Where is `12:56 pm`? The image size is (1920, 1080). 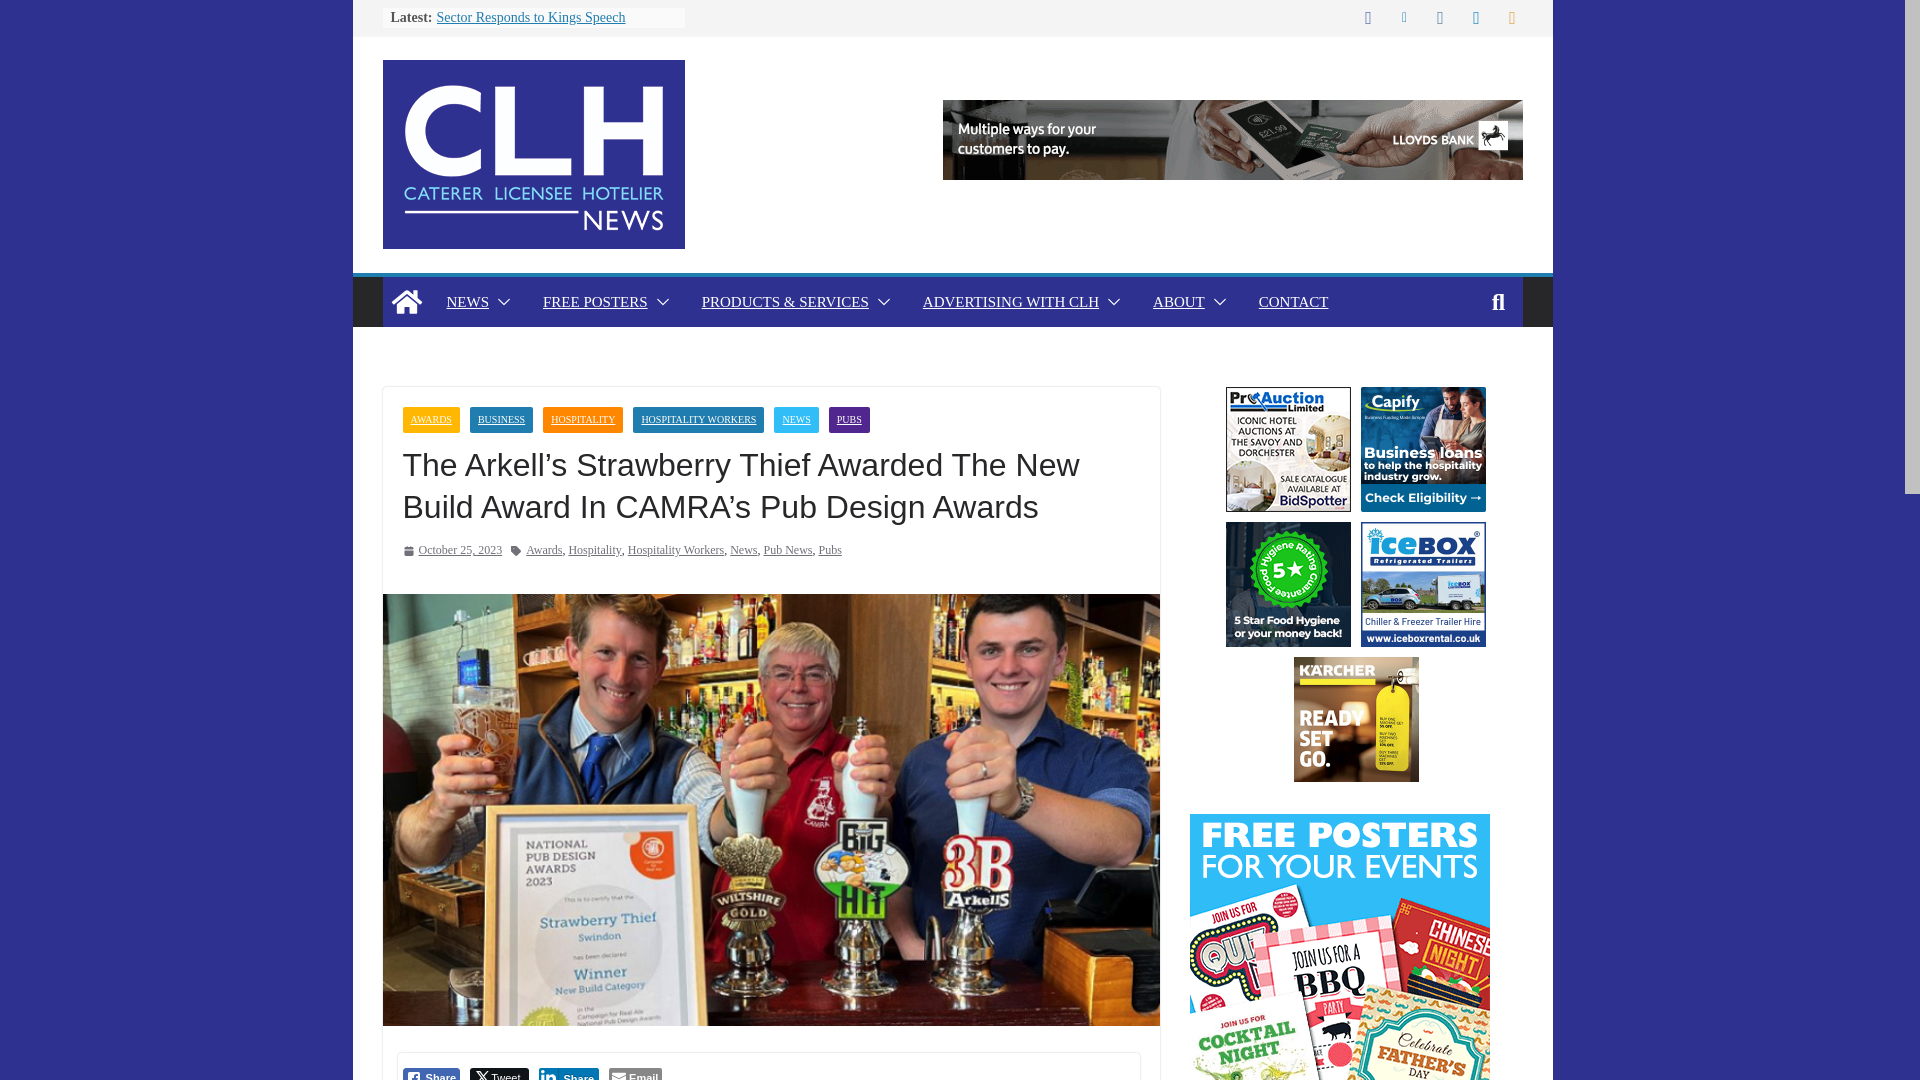 12:56 pm is located at coordinates (451, 550).